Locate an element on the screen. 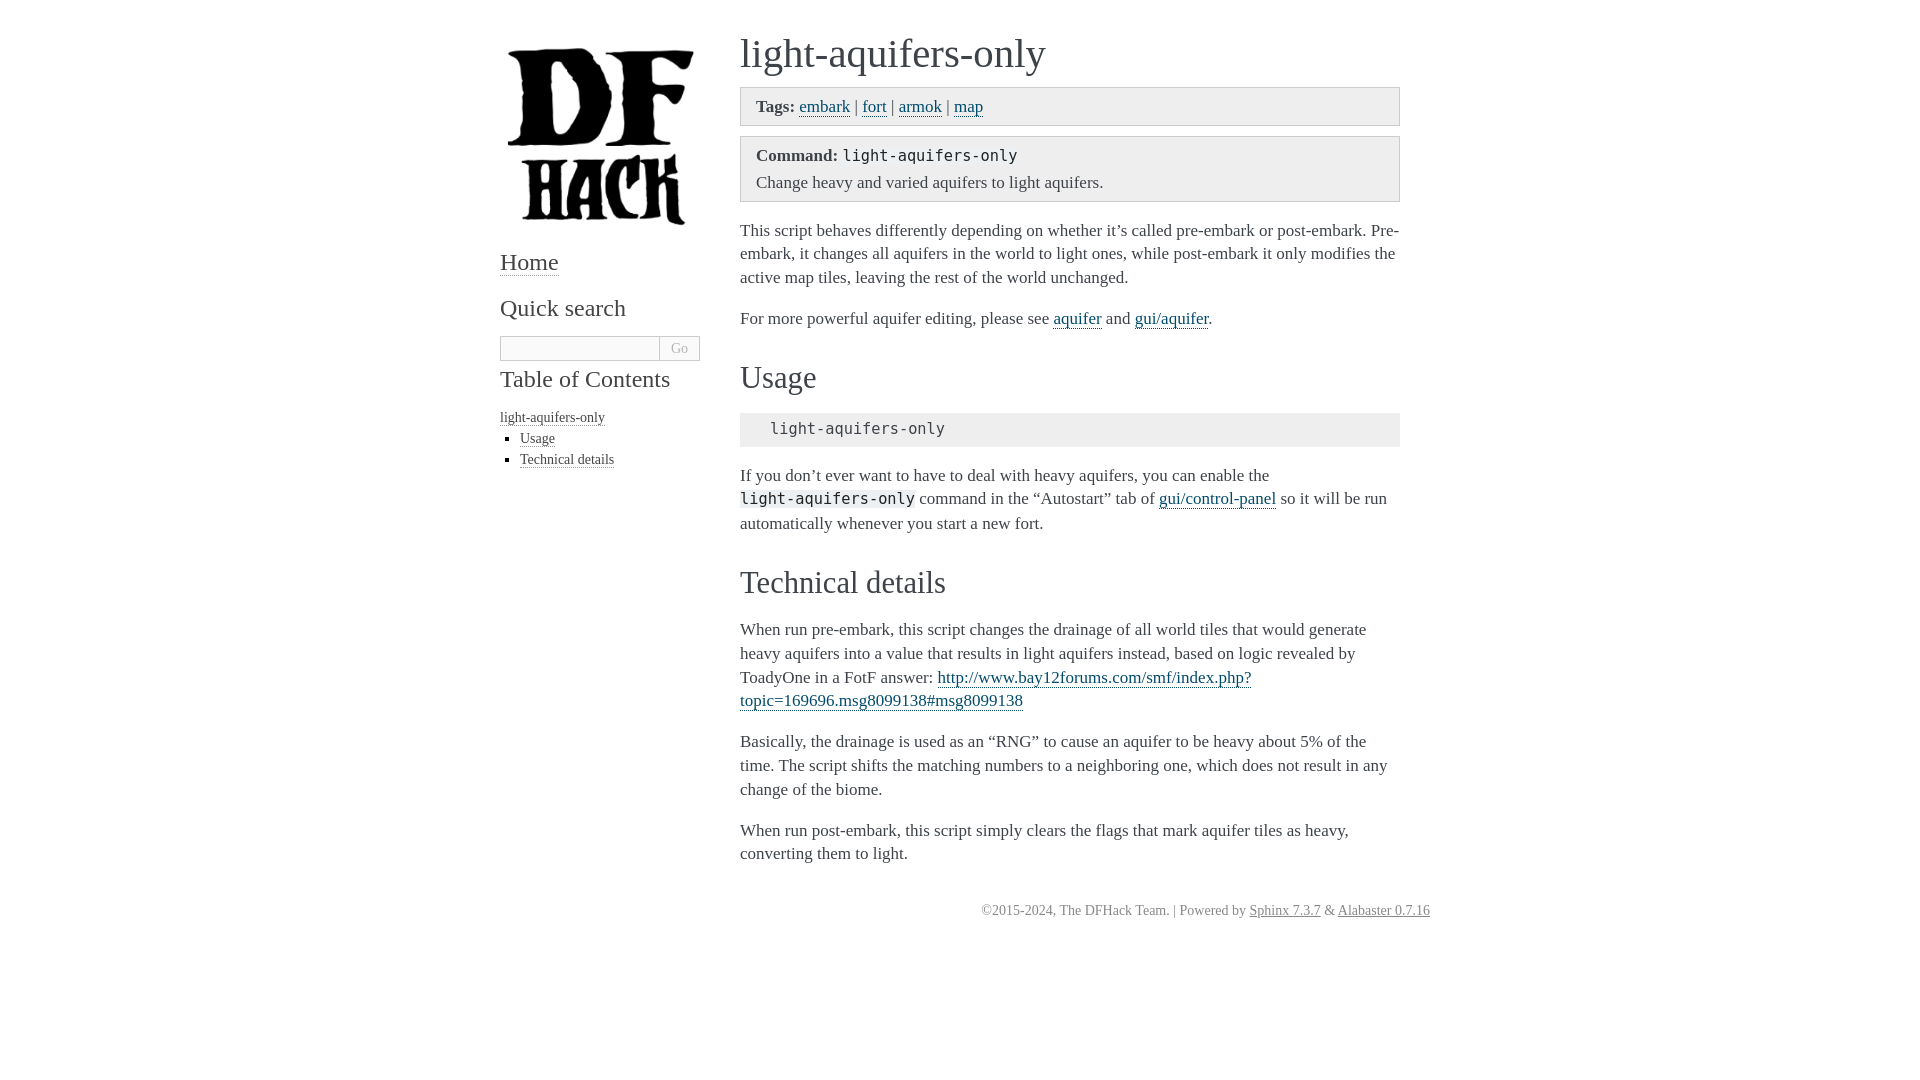 The height and width of the screenshot is (1080, 1920). map is located at coordinates (968, 106).